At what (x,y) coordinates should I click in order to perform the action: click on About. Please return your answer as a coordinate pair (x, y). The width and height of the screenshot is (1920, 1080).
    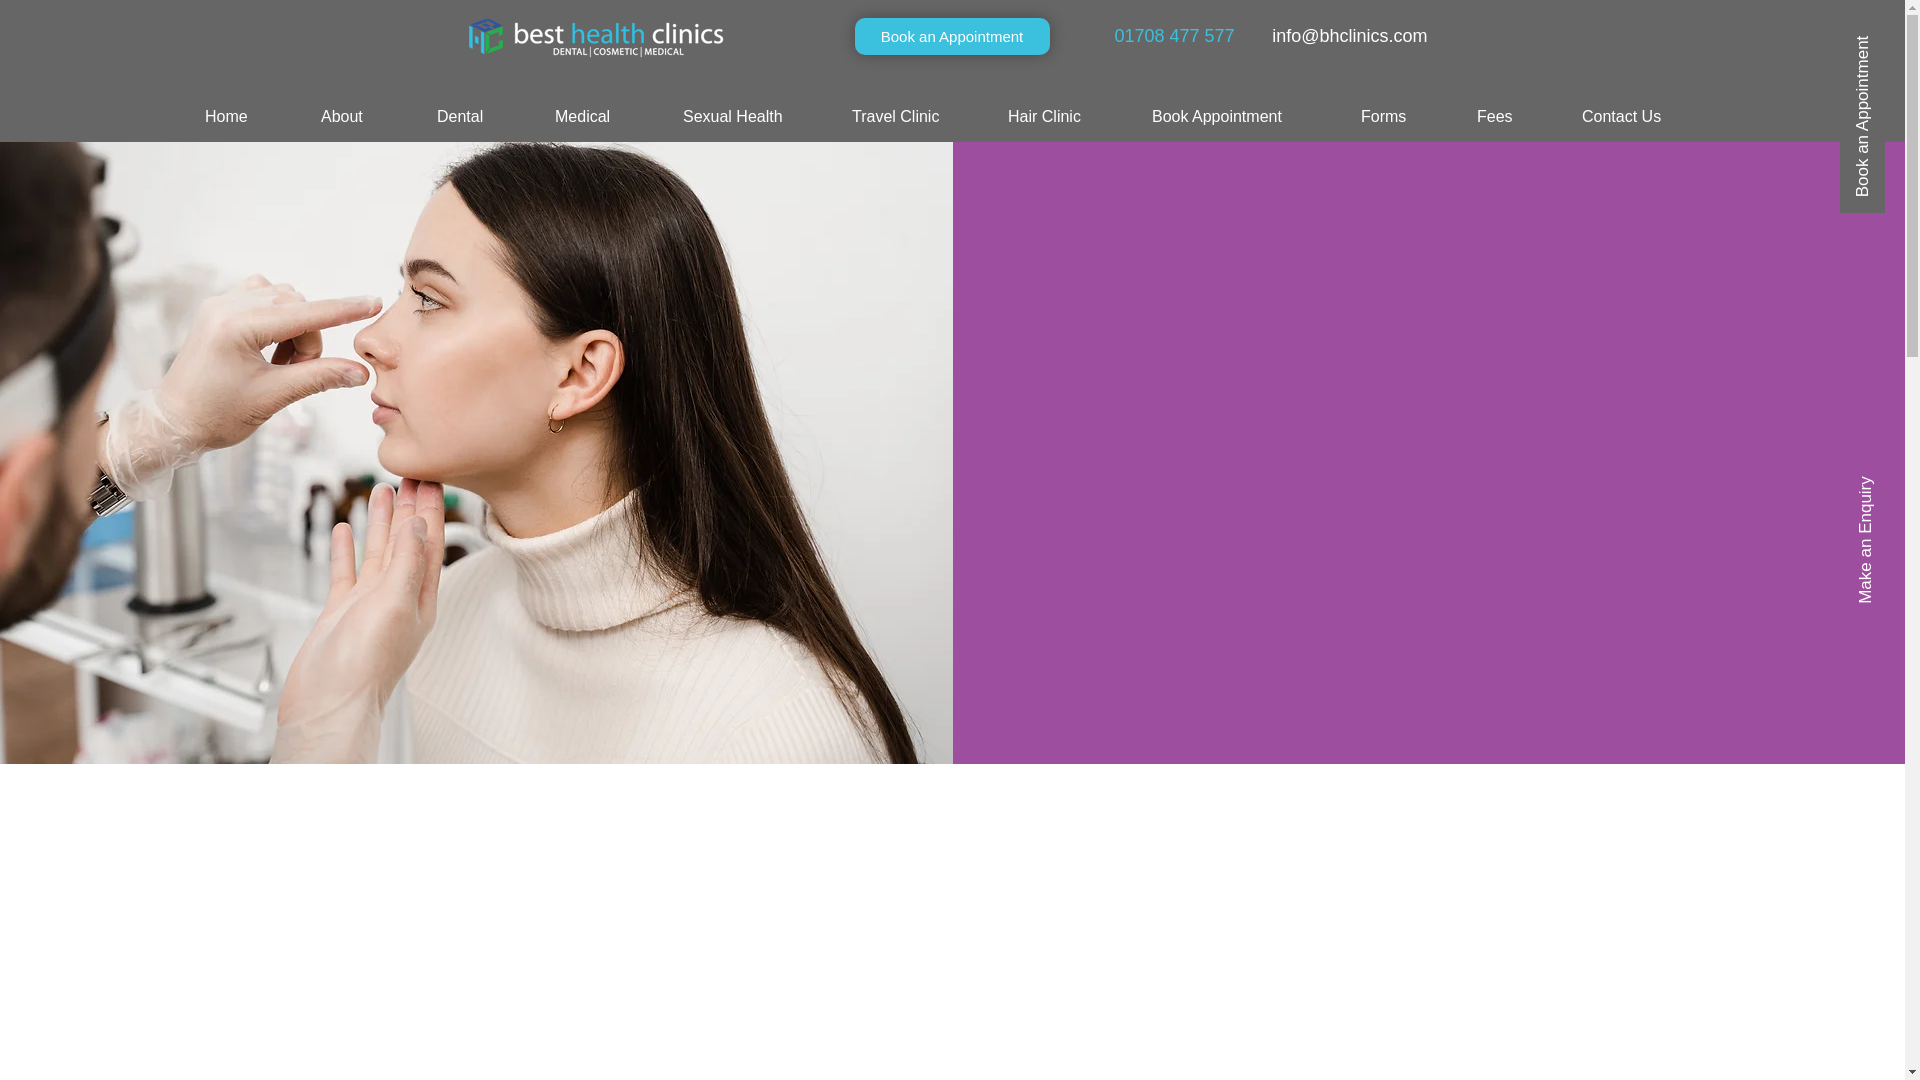
    Looking at the image, I should click on (364, 117).